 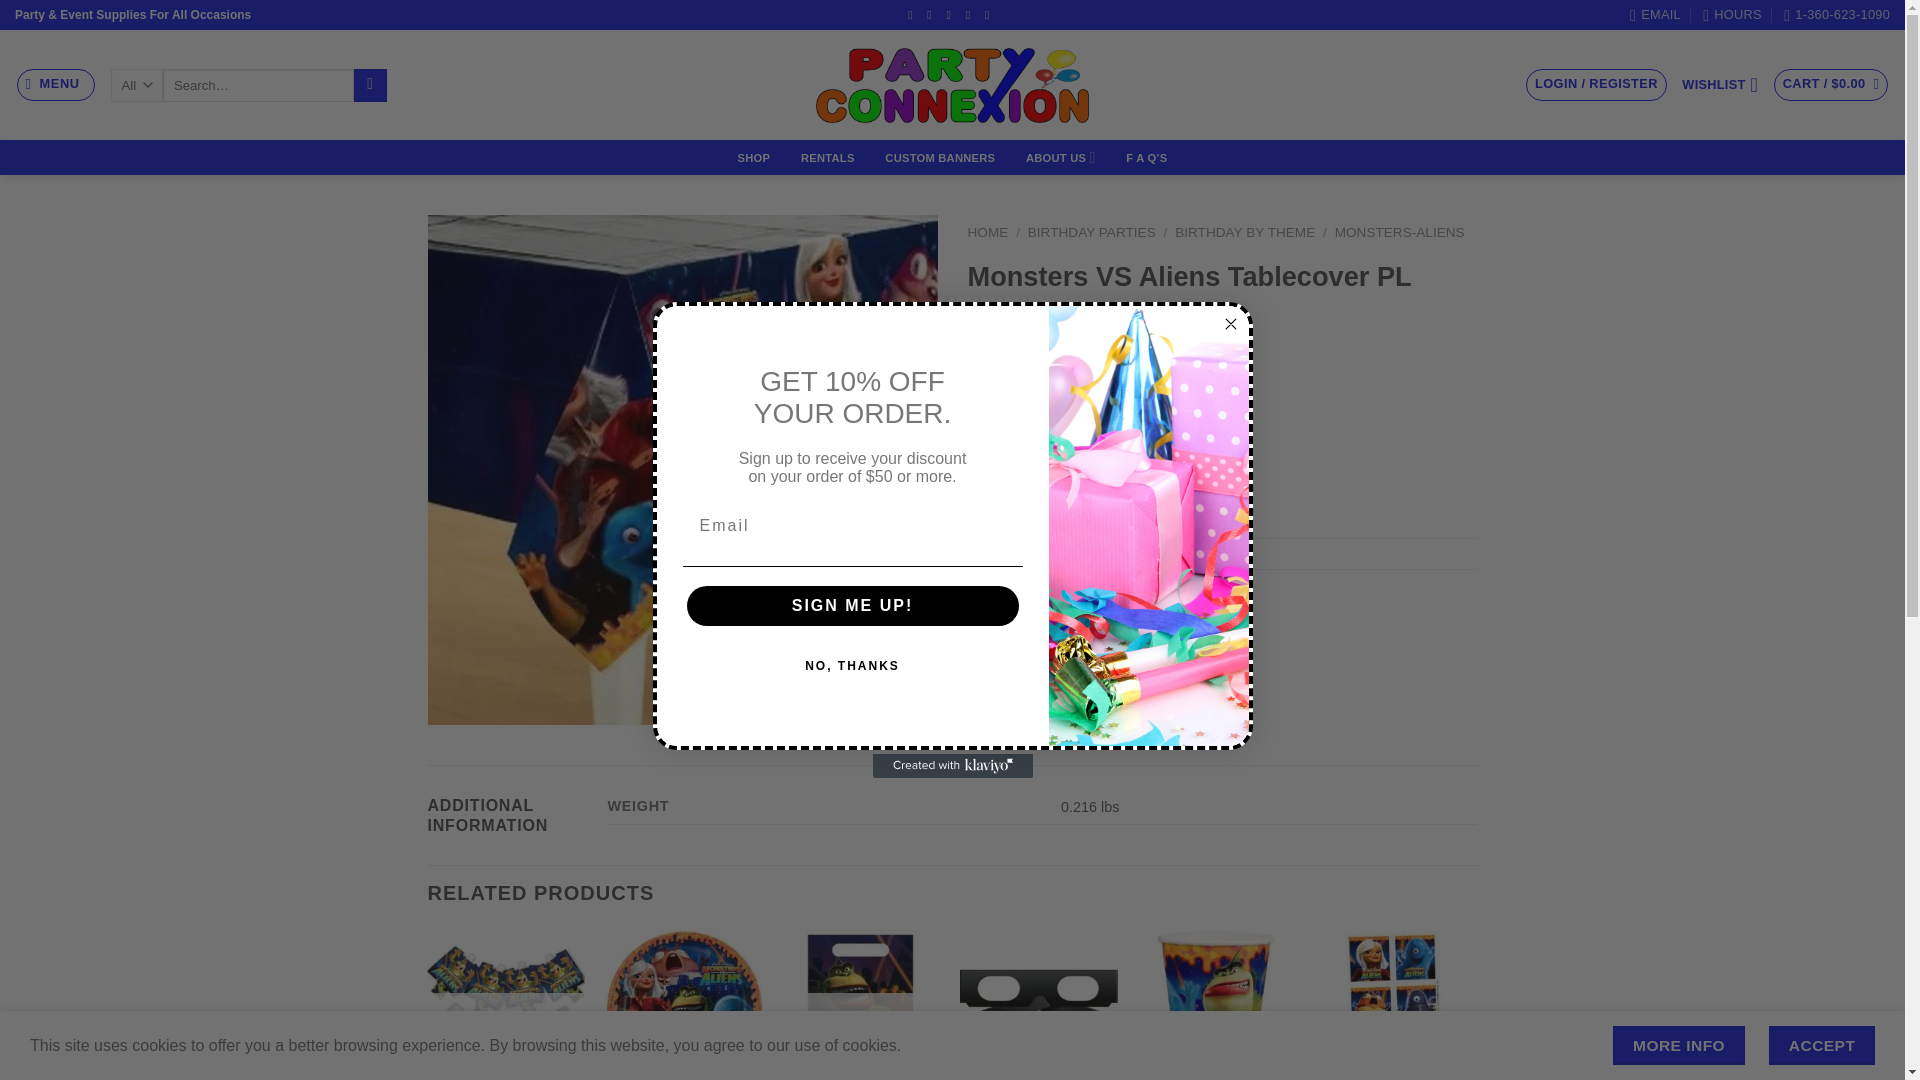 What do you see at coordinates (1832, 85) in the screenshot?
I see `Cart` at bounding box center [1832, 85].